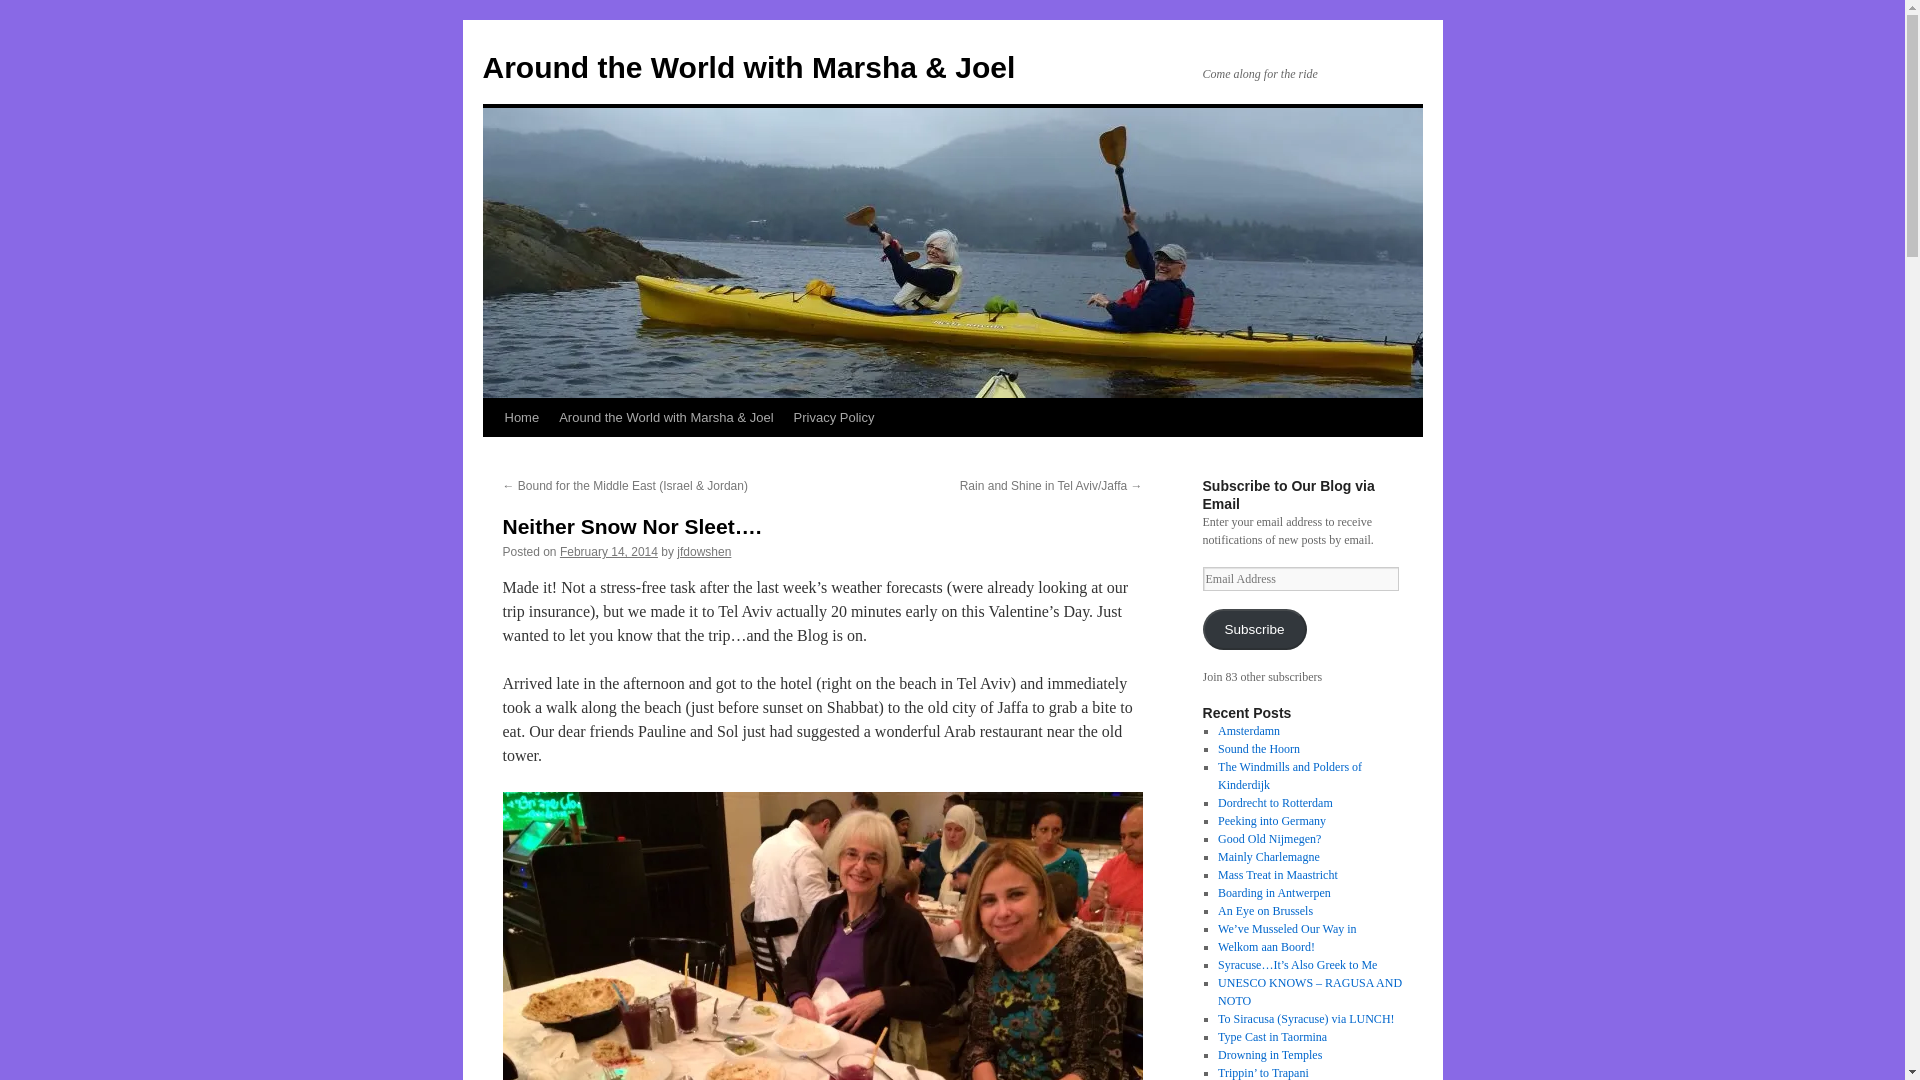 The width and height of the screenshot is (1920, 1080). What do you see at coordinates (834, 418) in the screenshot?
I see `Privacy Policy` at bounding box center [834, 418].